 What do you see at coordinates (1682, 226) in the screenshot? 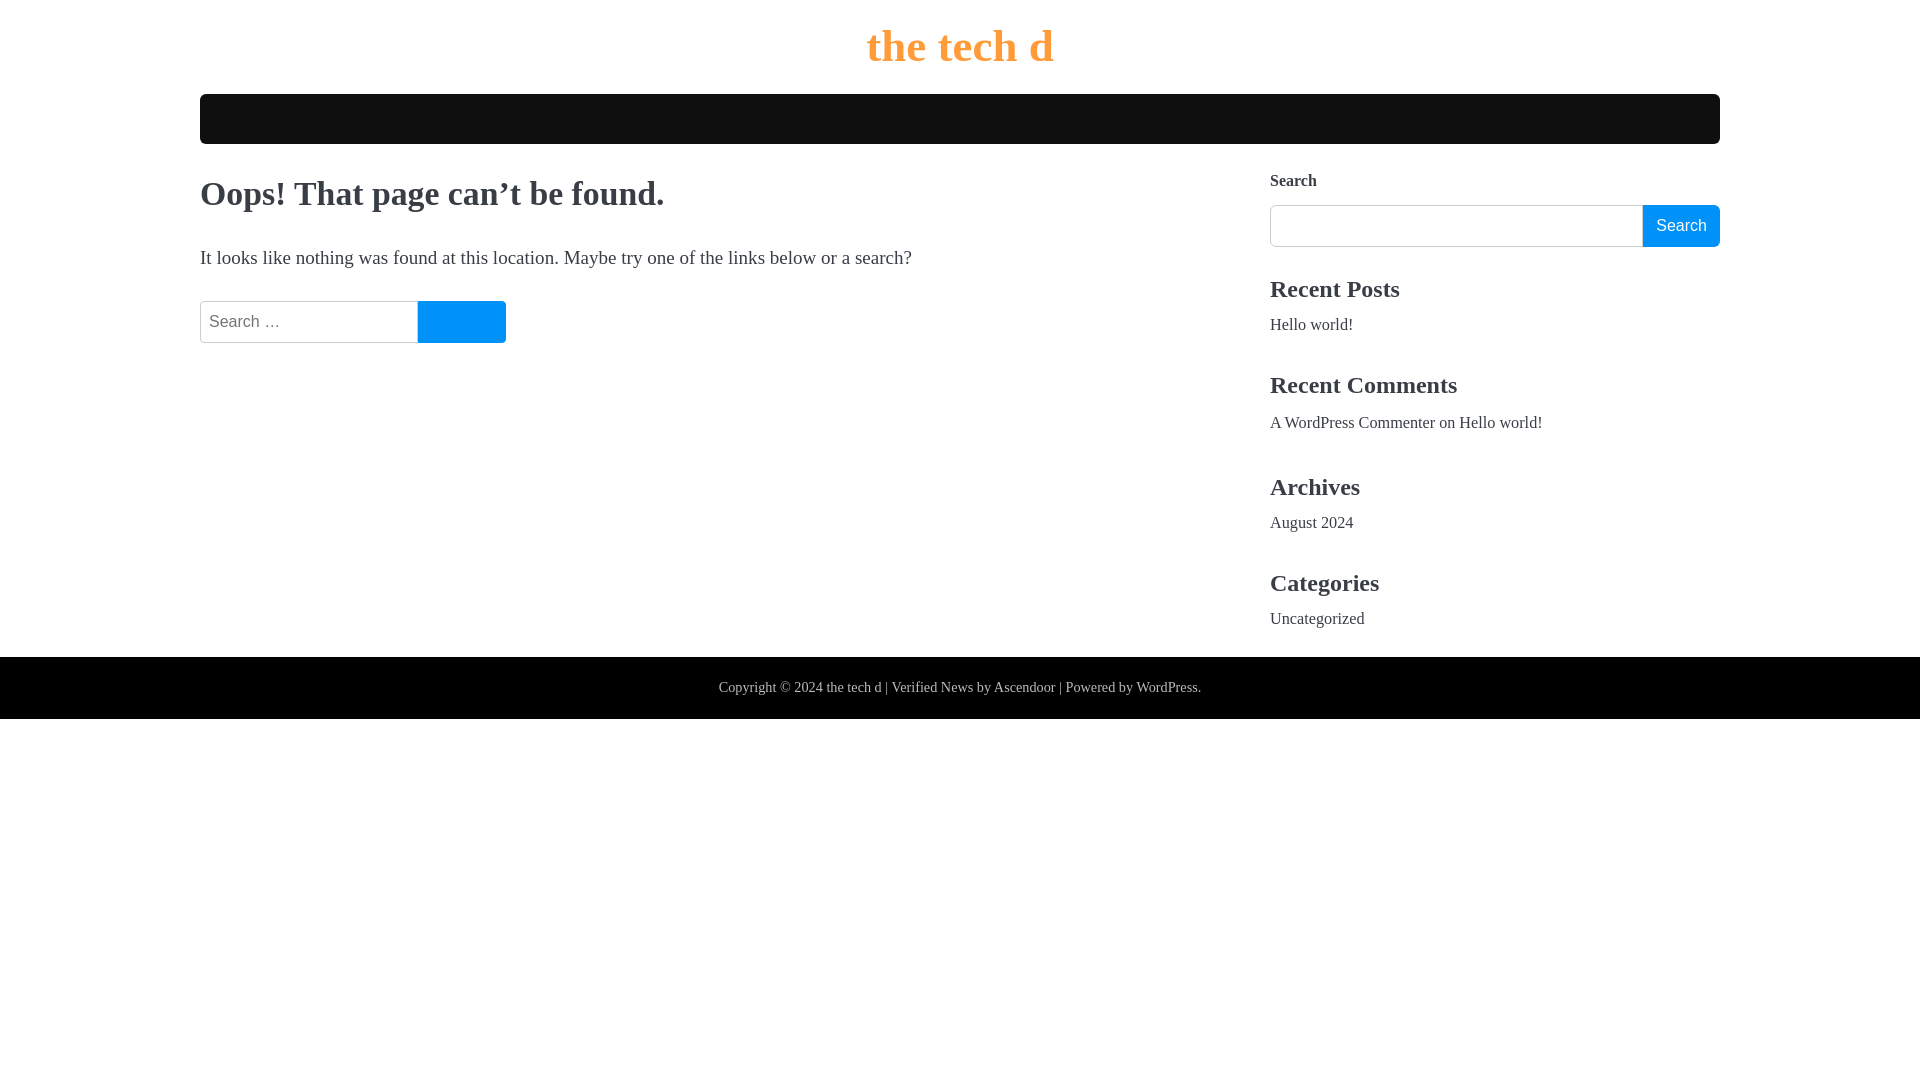
I see `Search` at bounding box center [1682, 226].